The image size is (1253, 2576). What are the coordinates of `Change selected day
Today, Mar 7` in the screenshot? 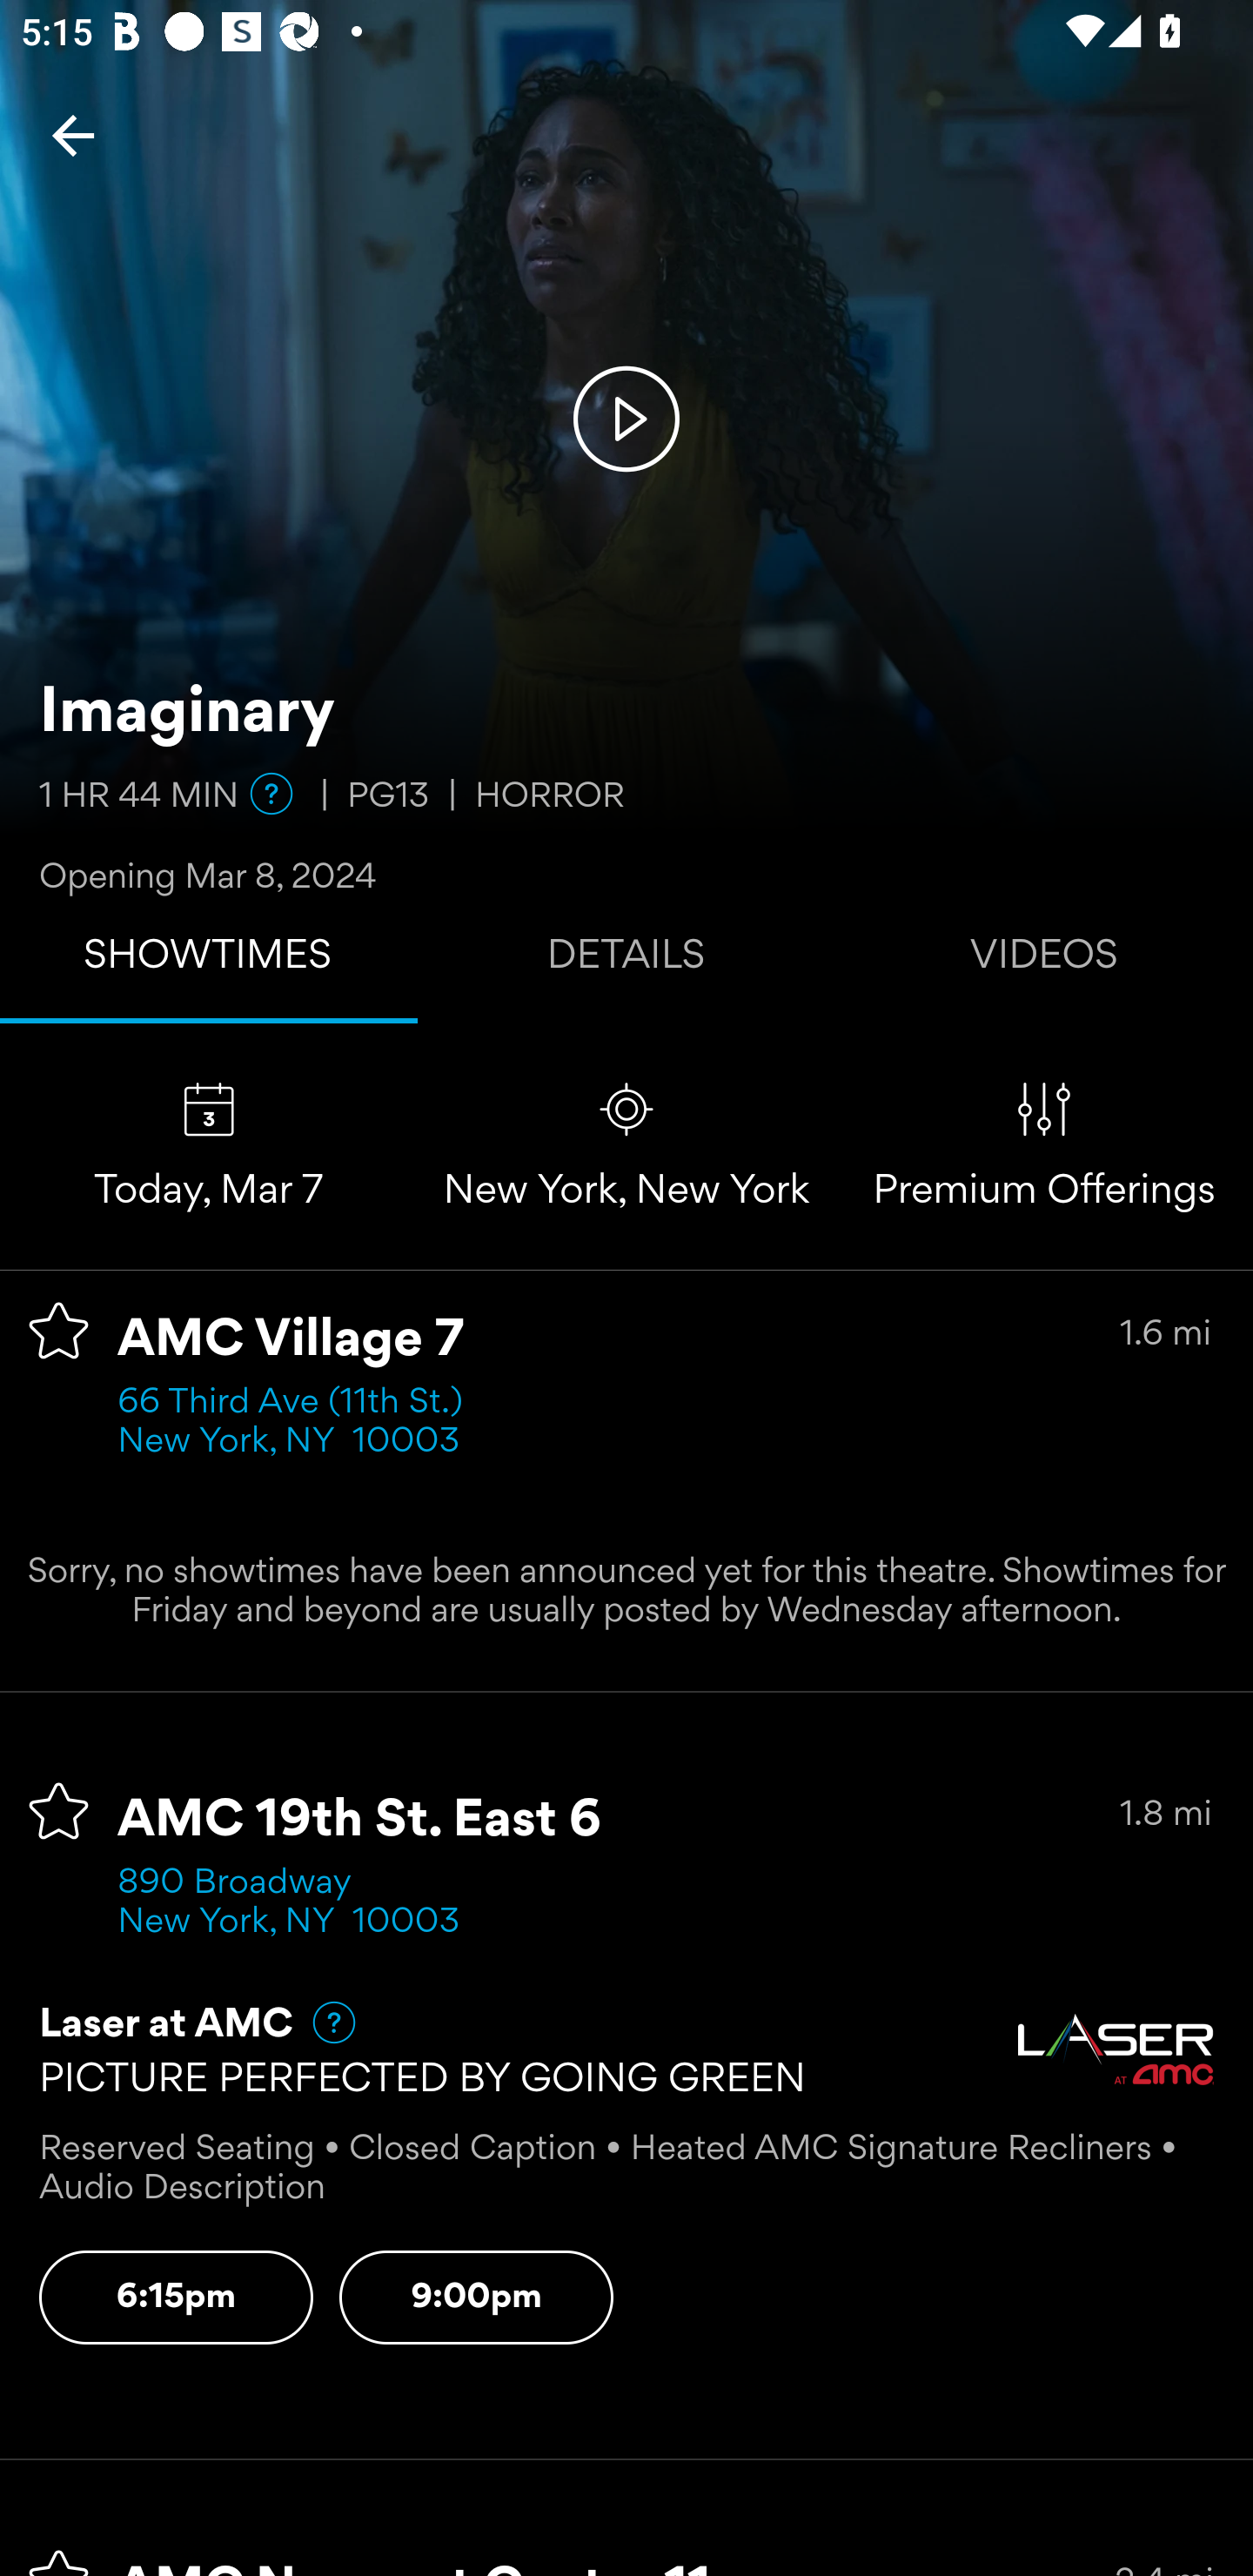 It's located at (209, 1145).